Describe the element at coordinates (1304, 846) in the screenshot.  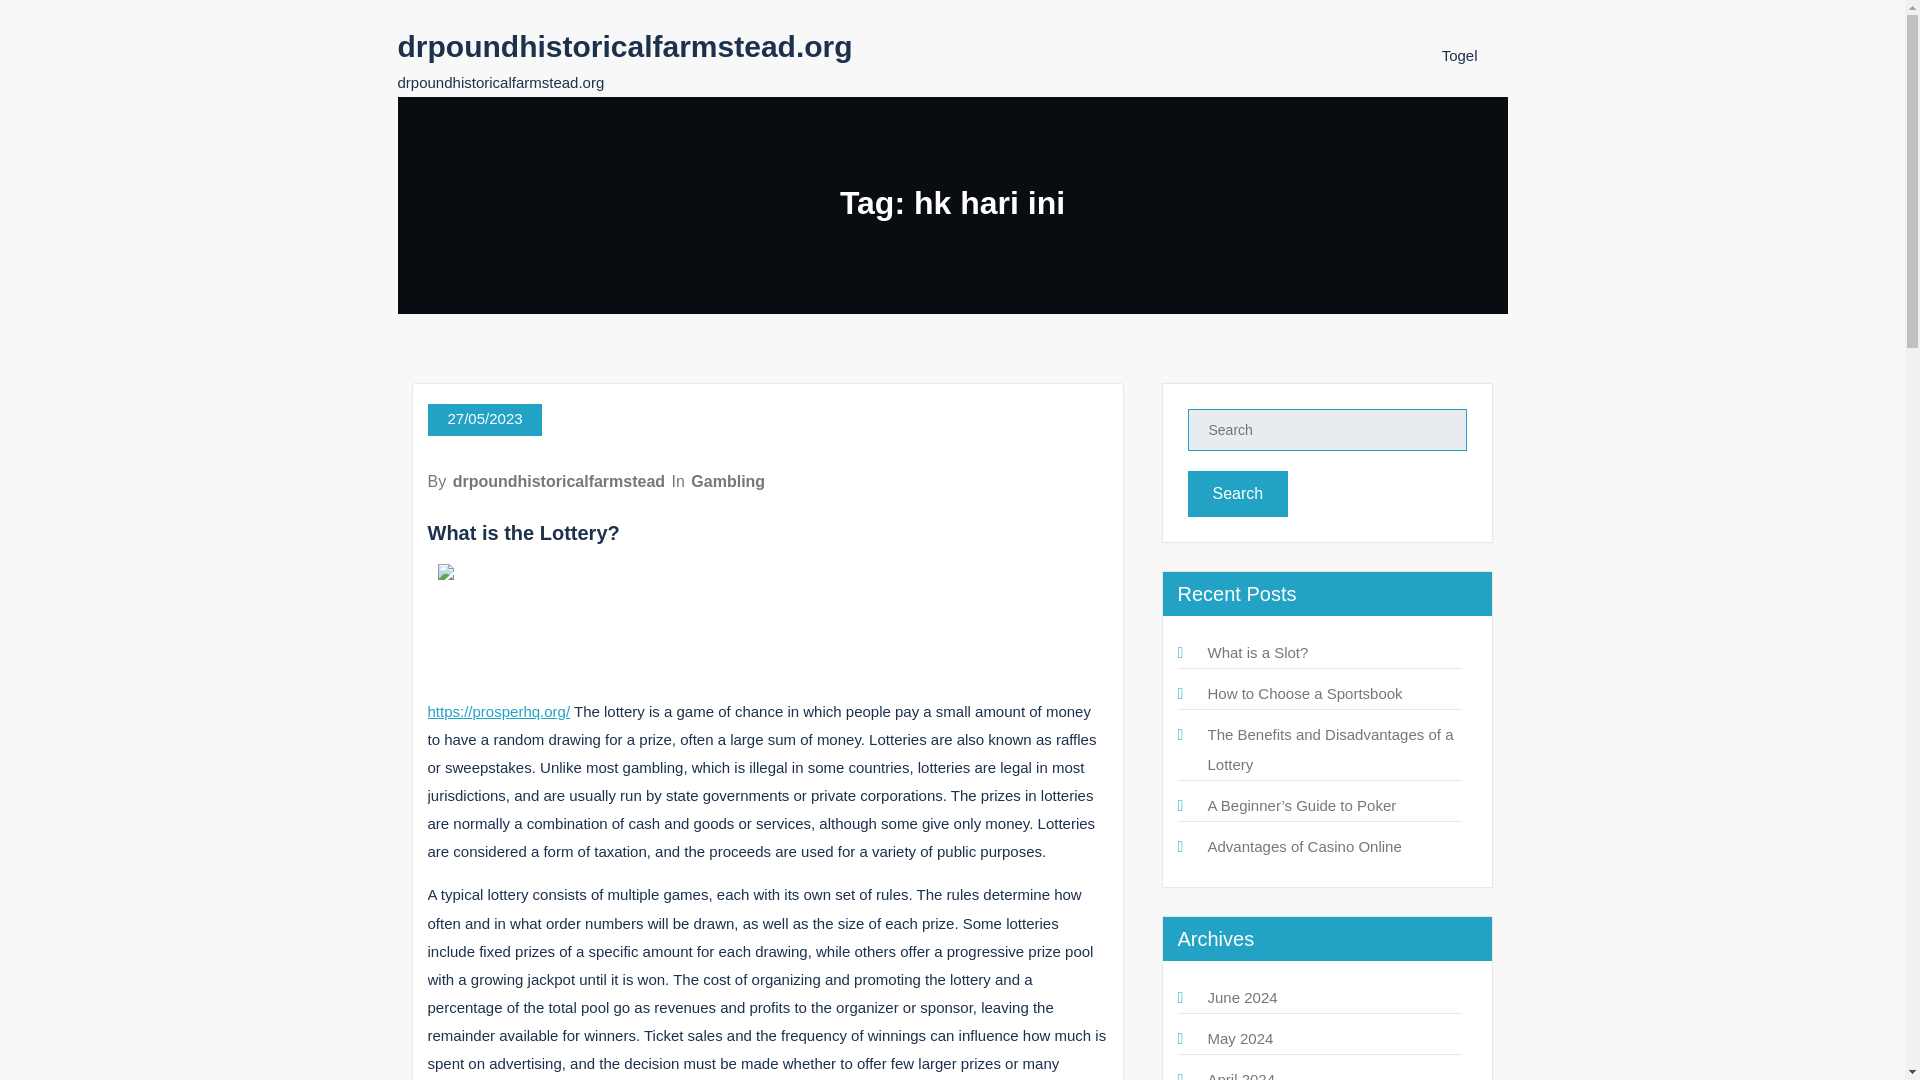
I see `Advantages of Casino Online` at that location.